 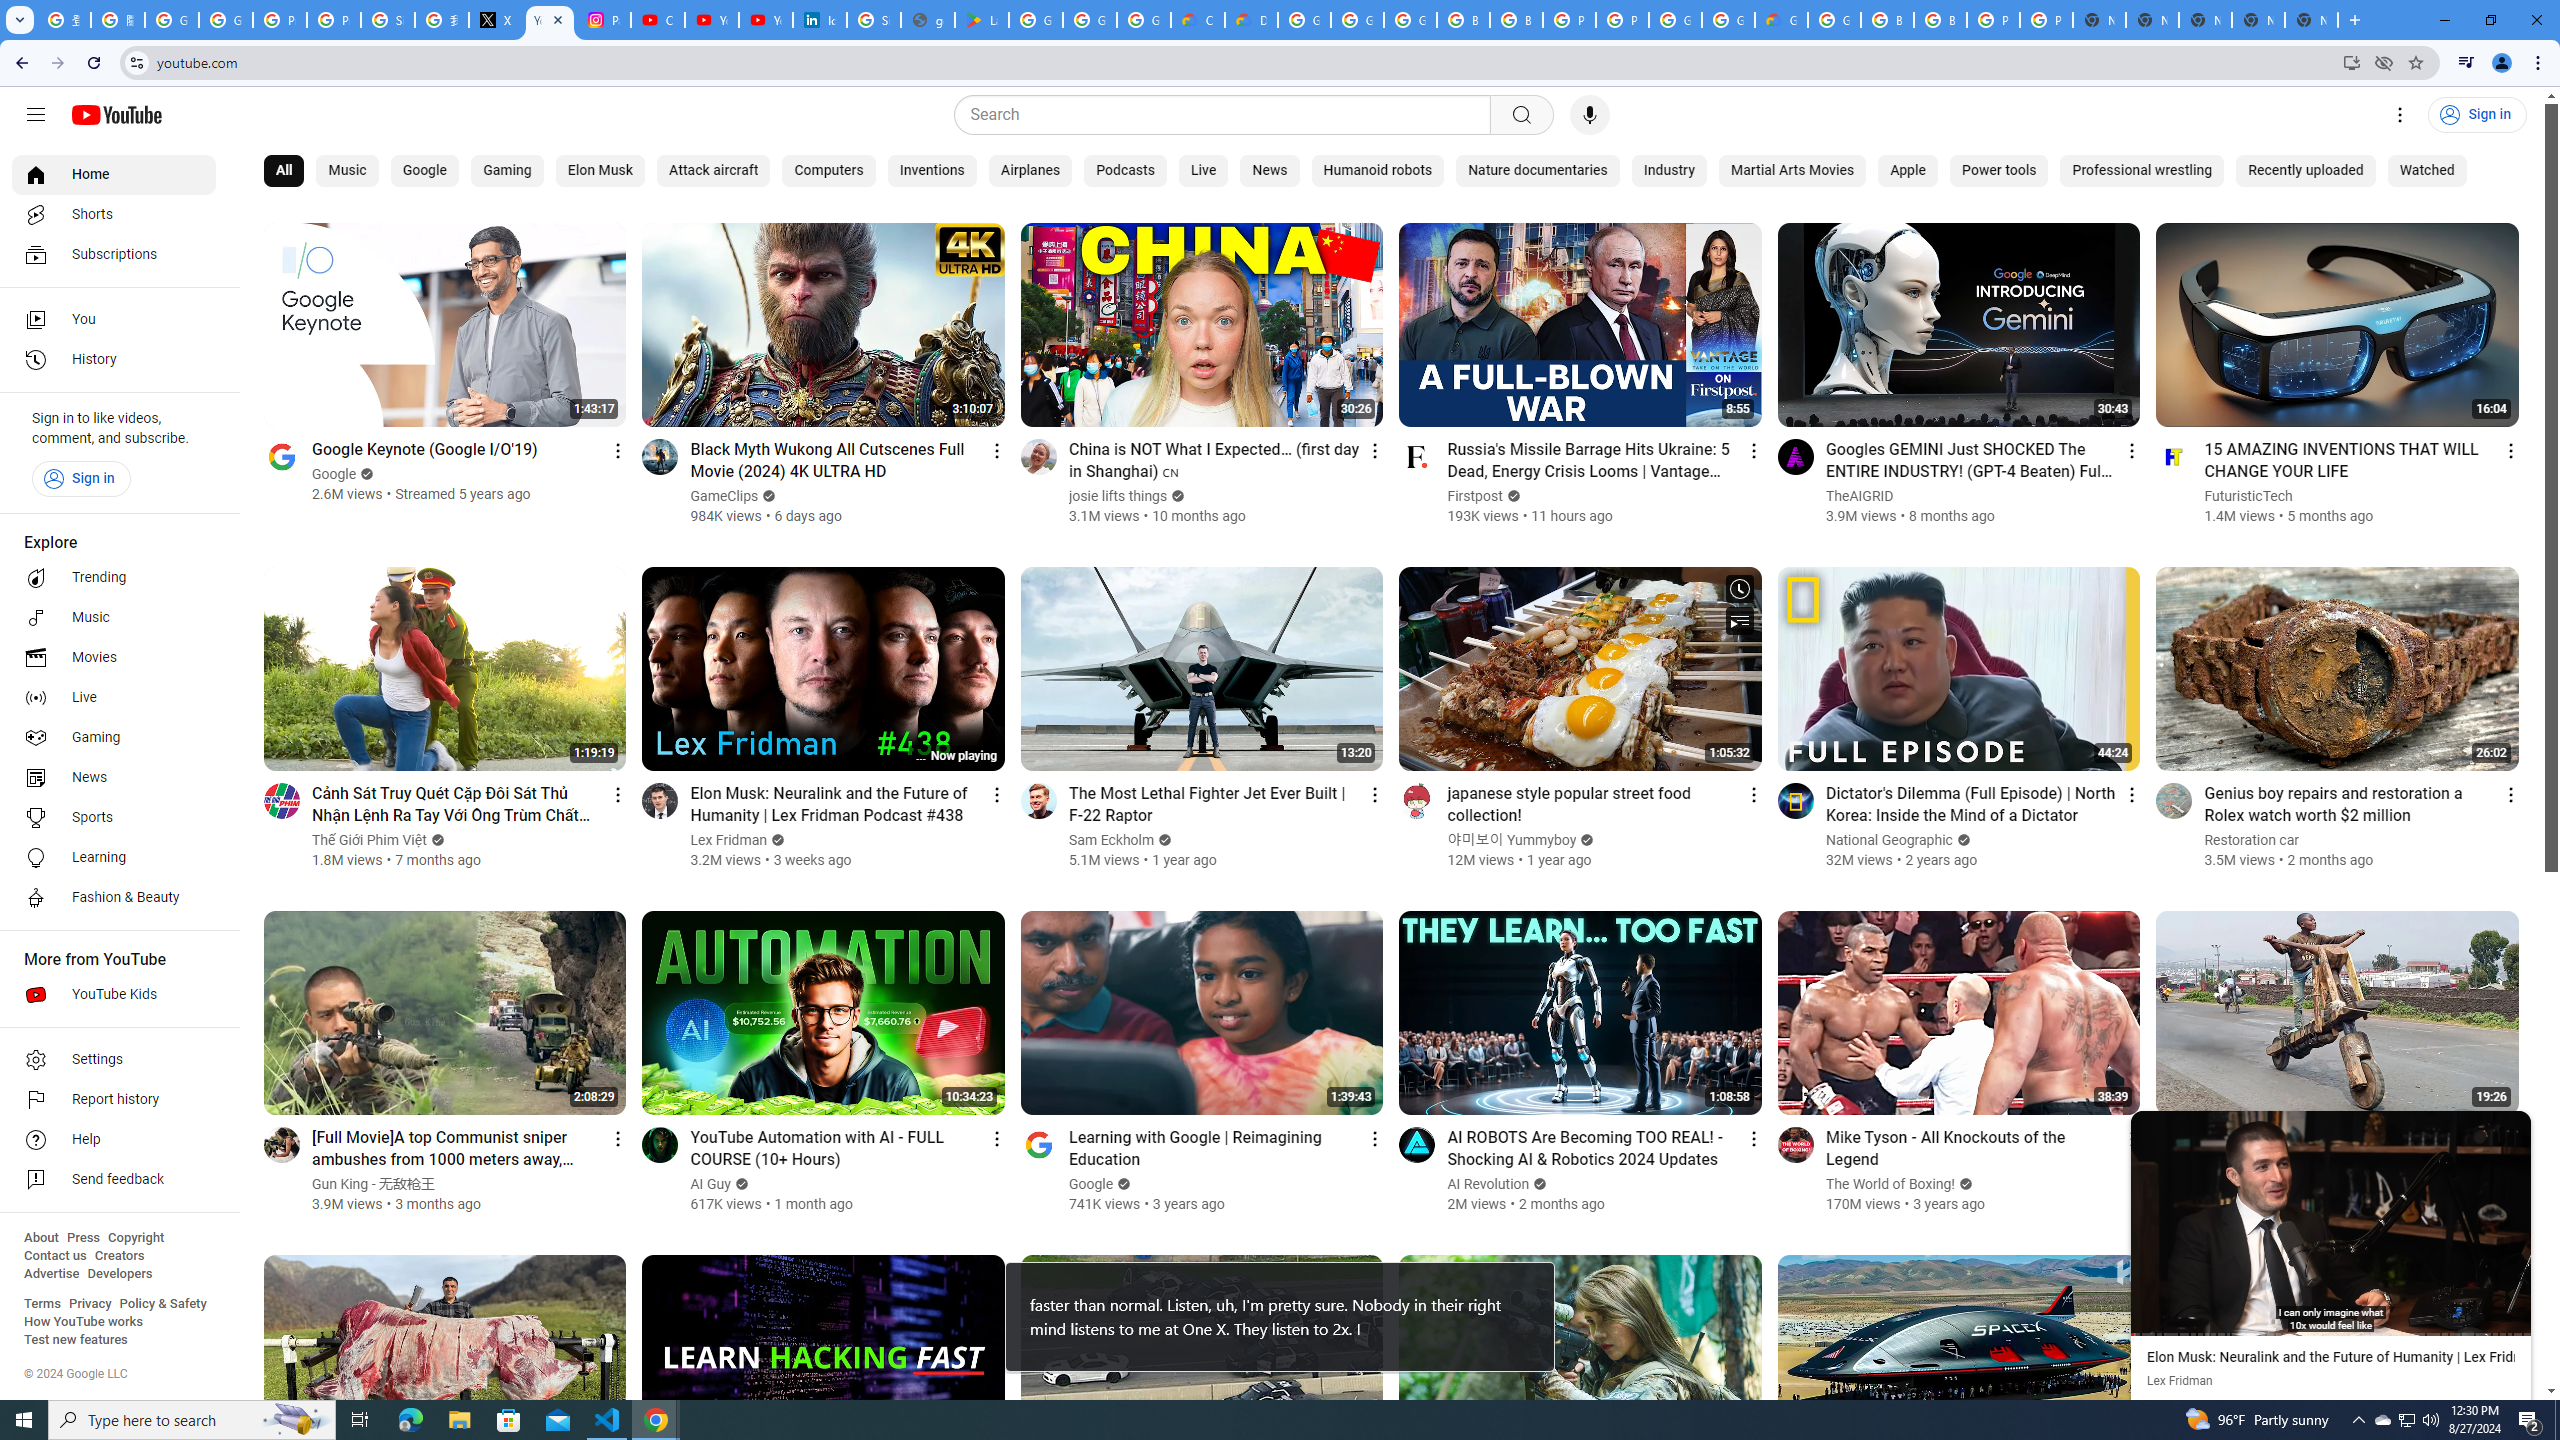 What do you see at coordinates (114, 994) in the screenshot?
I see `YouTube Kids` at bounding box center [114, 994].